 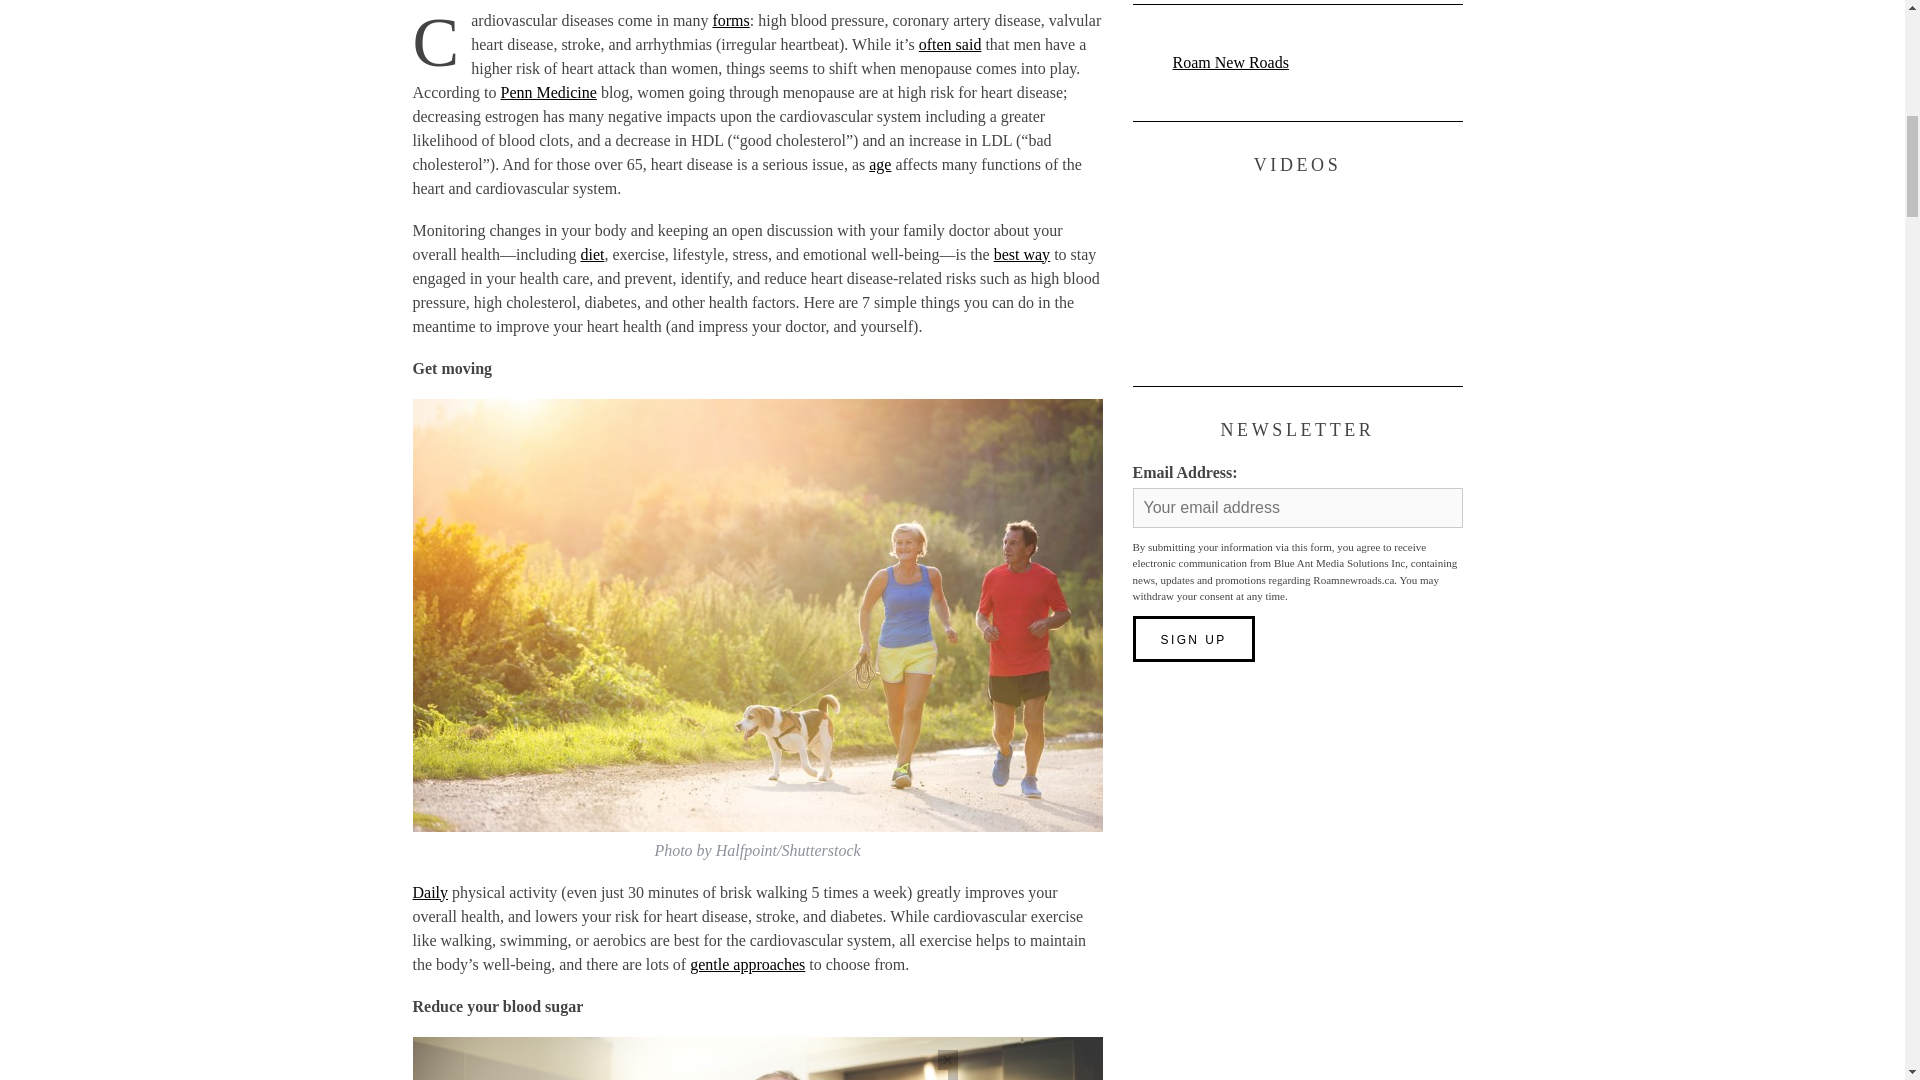 I want to click on Reduce your blood sugar, so click(x=498, y=1006).